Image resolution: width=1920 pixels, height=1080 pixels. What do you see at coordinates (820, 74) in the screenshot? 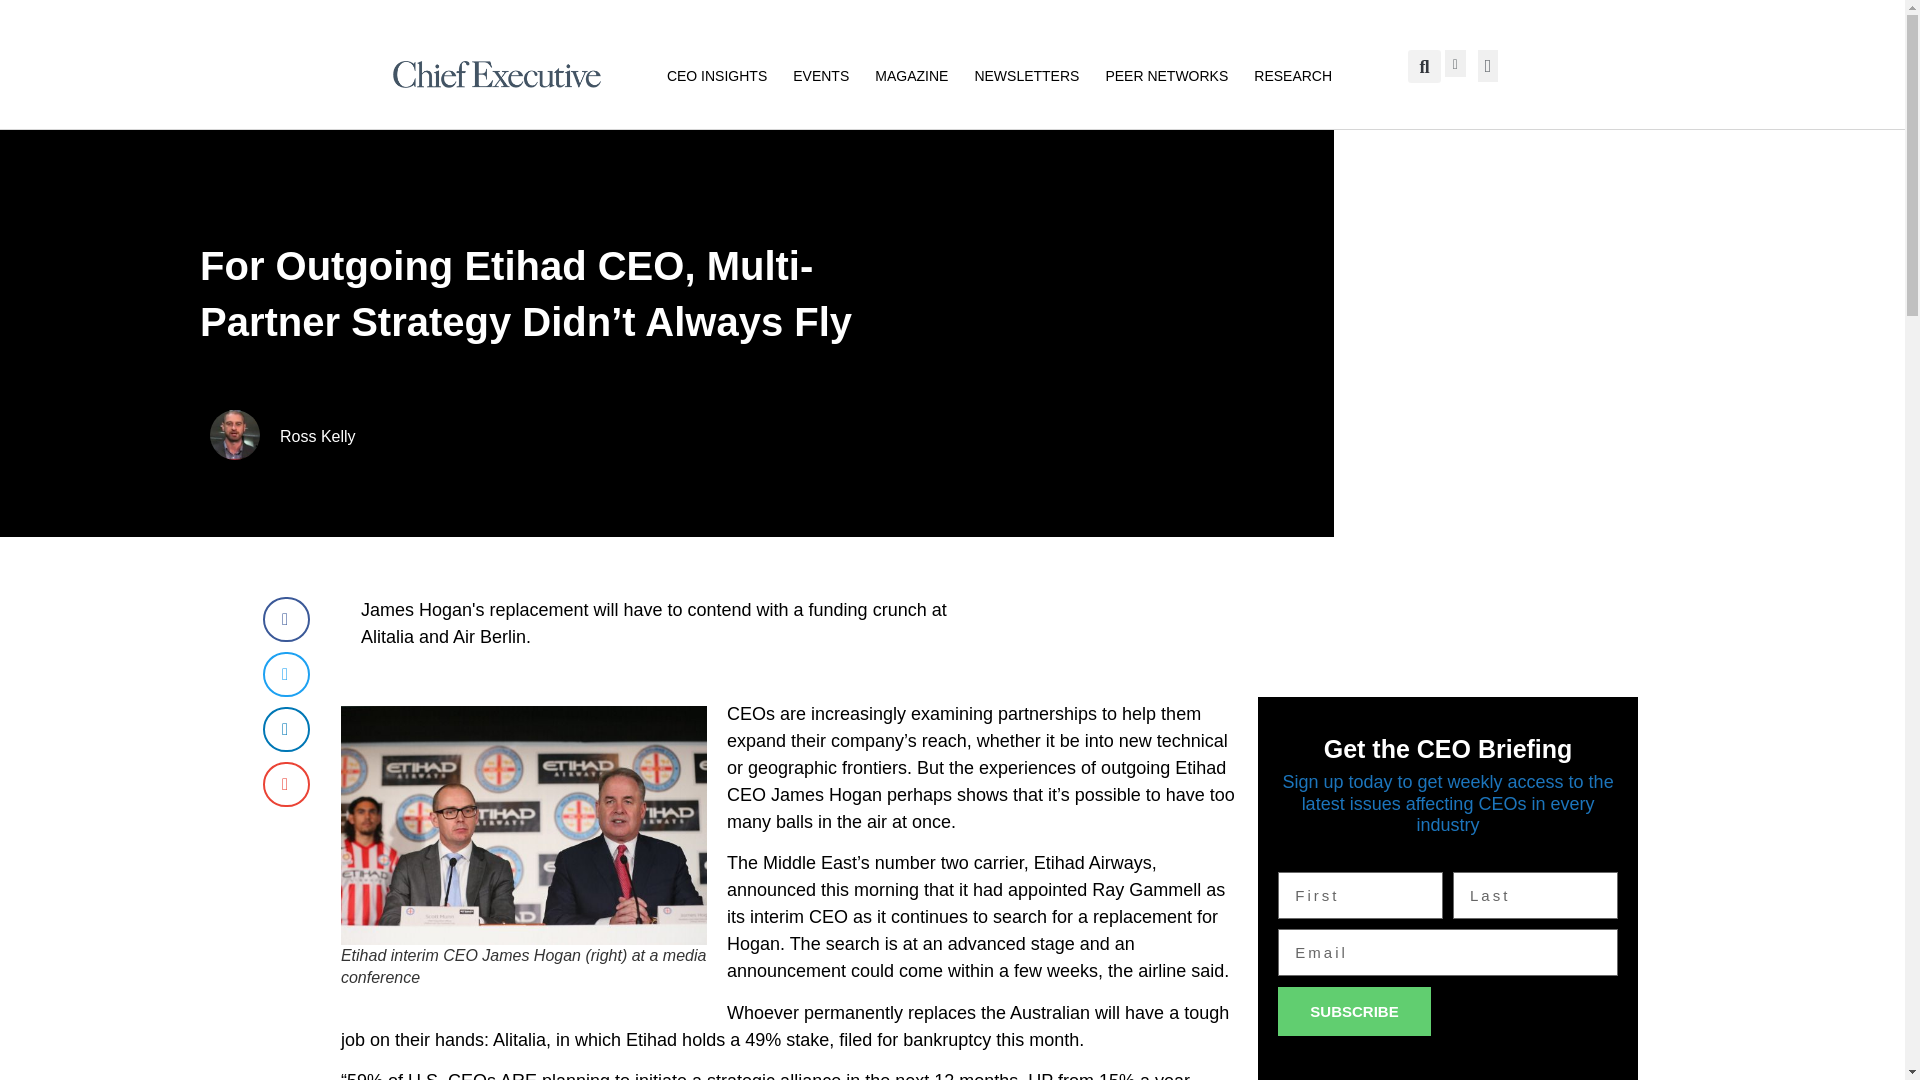
I see `EVENTS` at bounding box center [820, 74].